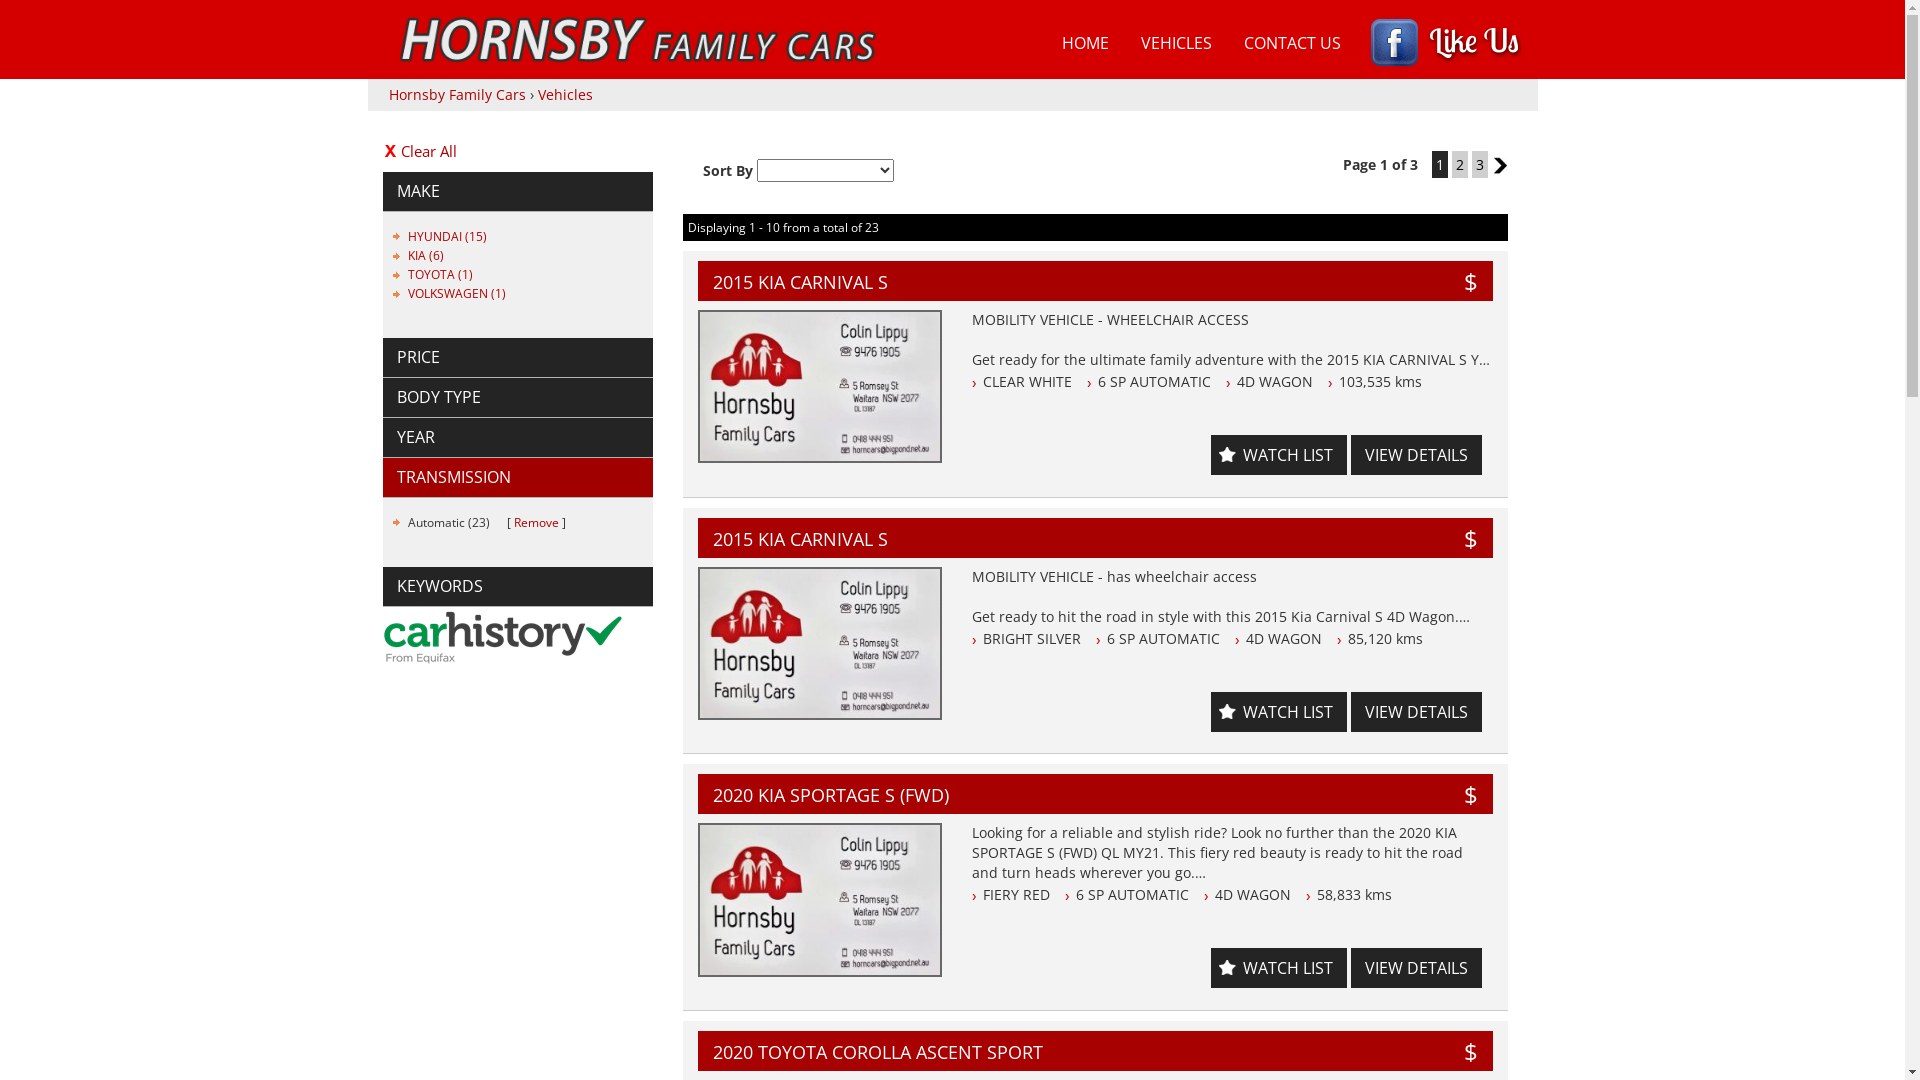 The width and height of the screenshot is (1920, 1080). Describe the element at coordinates (1480, 164) in the screenshot. I see `3` at that location.